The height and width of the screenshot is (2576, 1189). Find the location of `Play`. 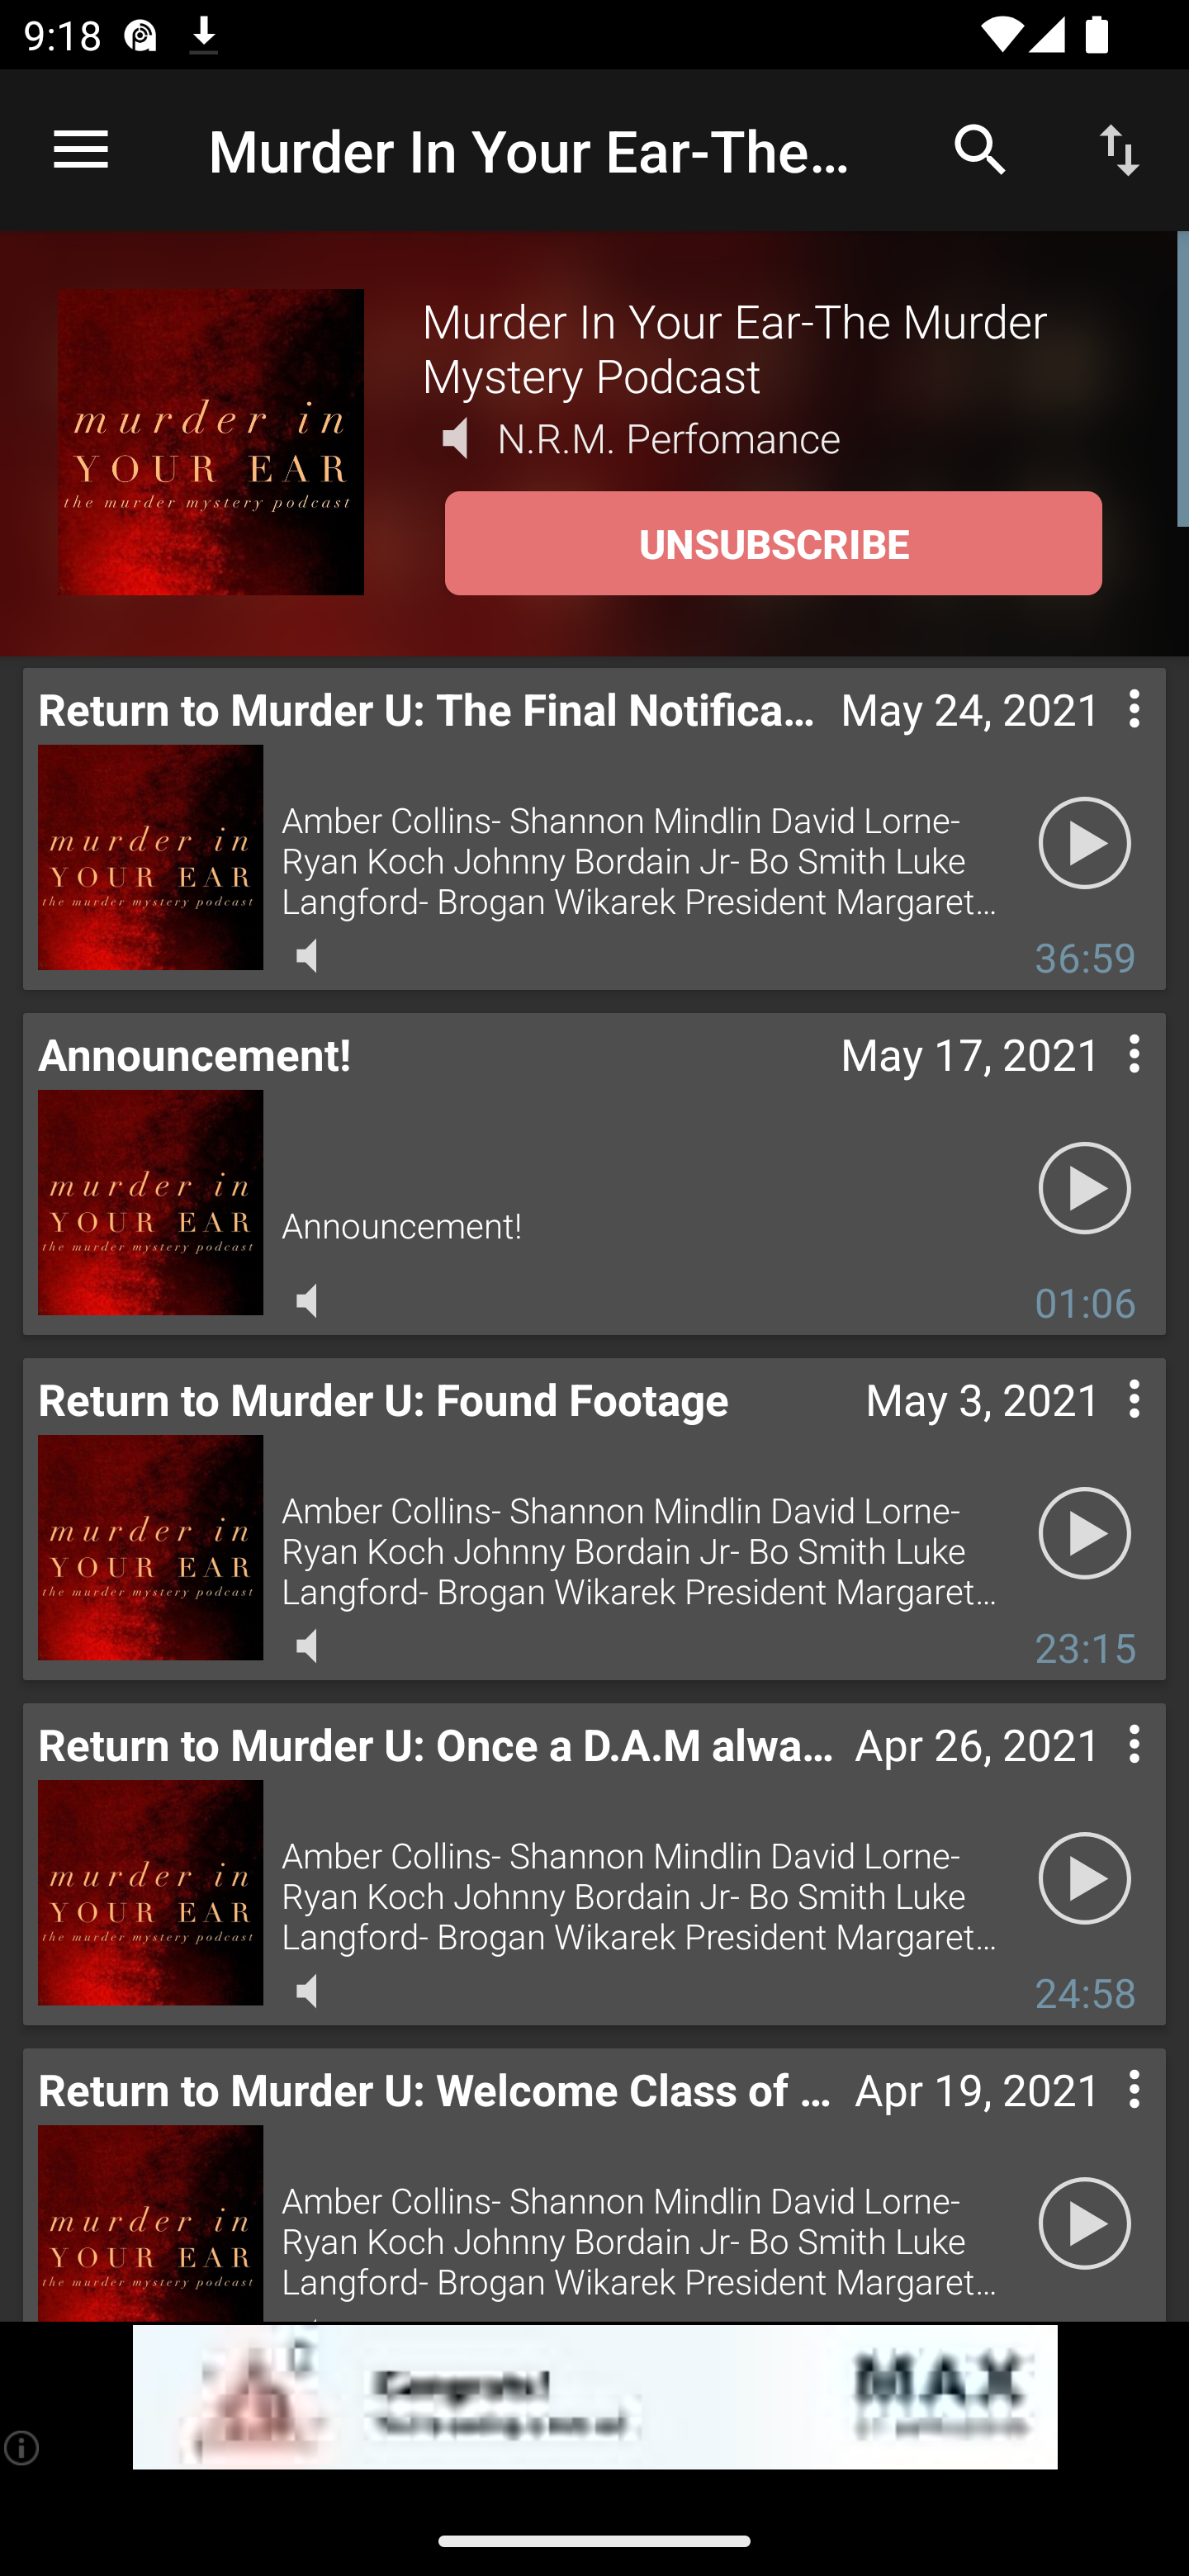

Play is located at coordinates (1085, 1879).